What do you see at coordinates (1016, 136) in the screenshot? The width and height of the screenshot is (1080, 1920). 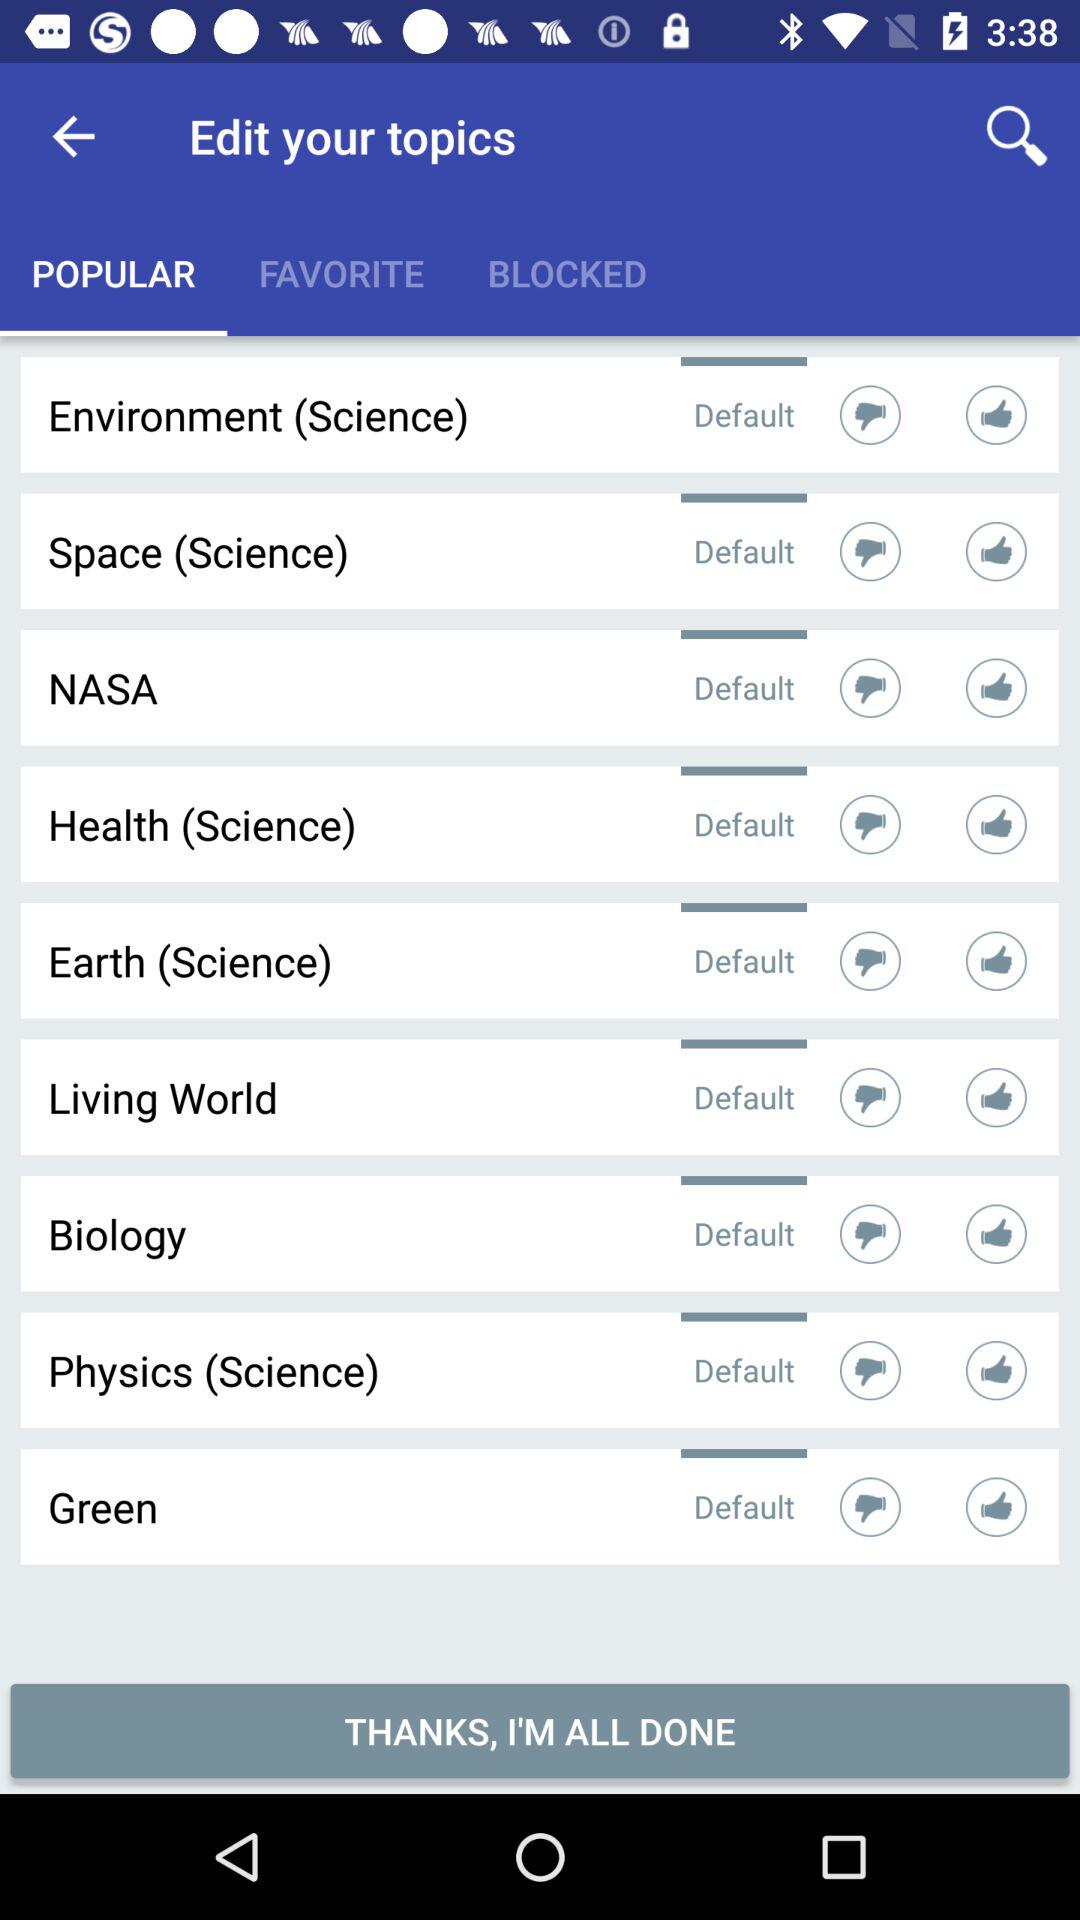 I see `turn off the item next to the edit your topics` at bounding box center [1016, 136].